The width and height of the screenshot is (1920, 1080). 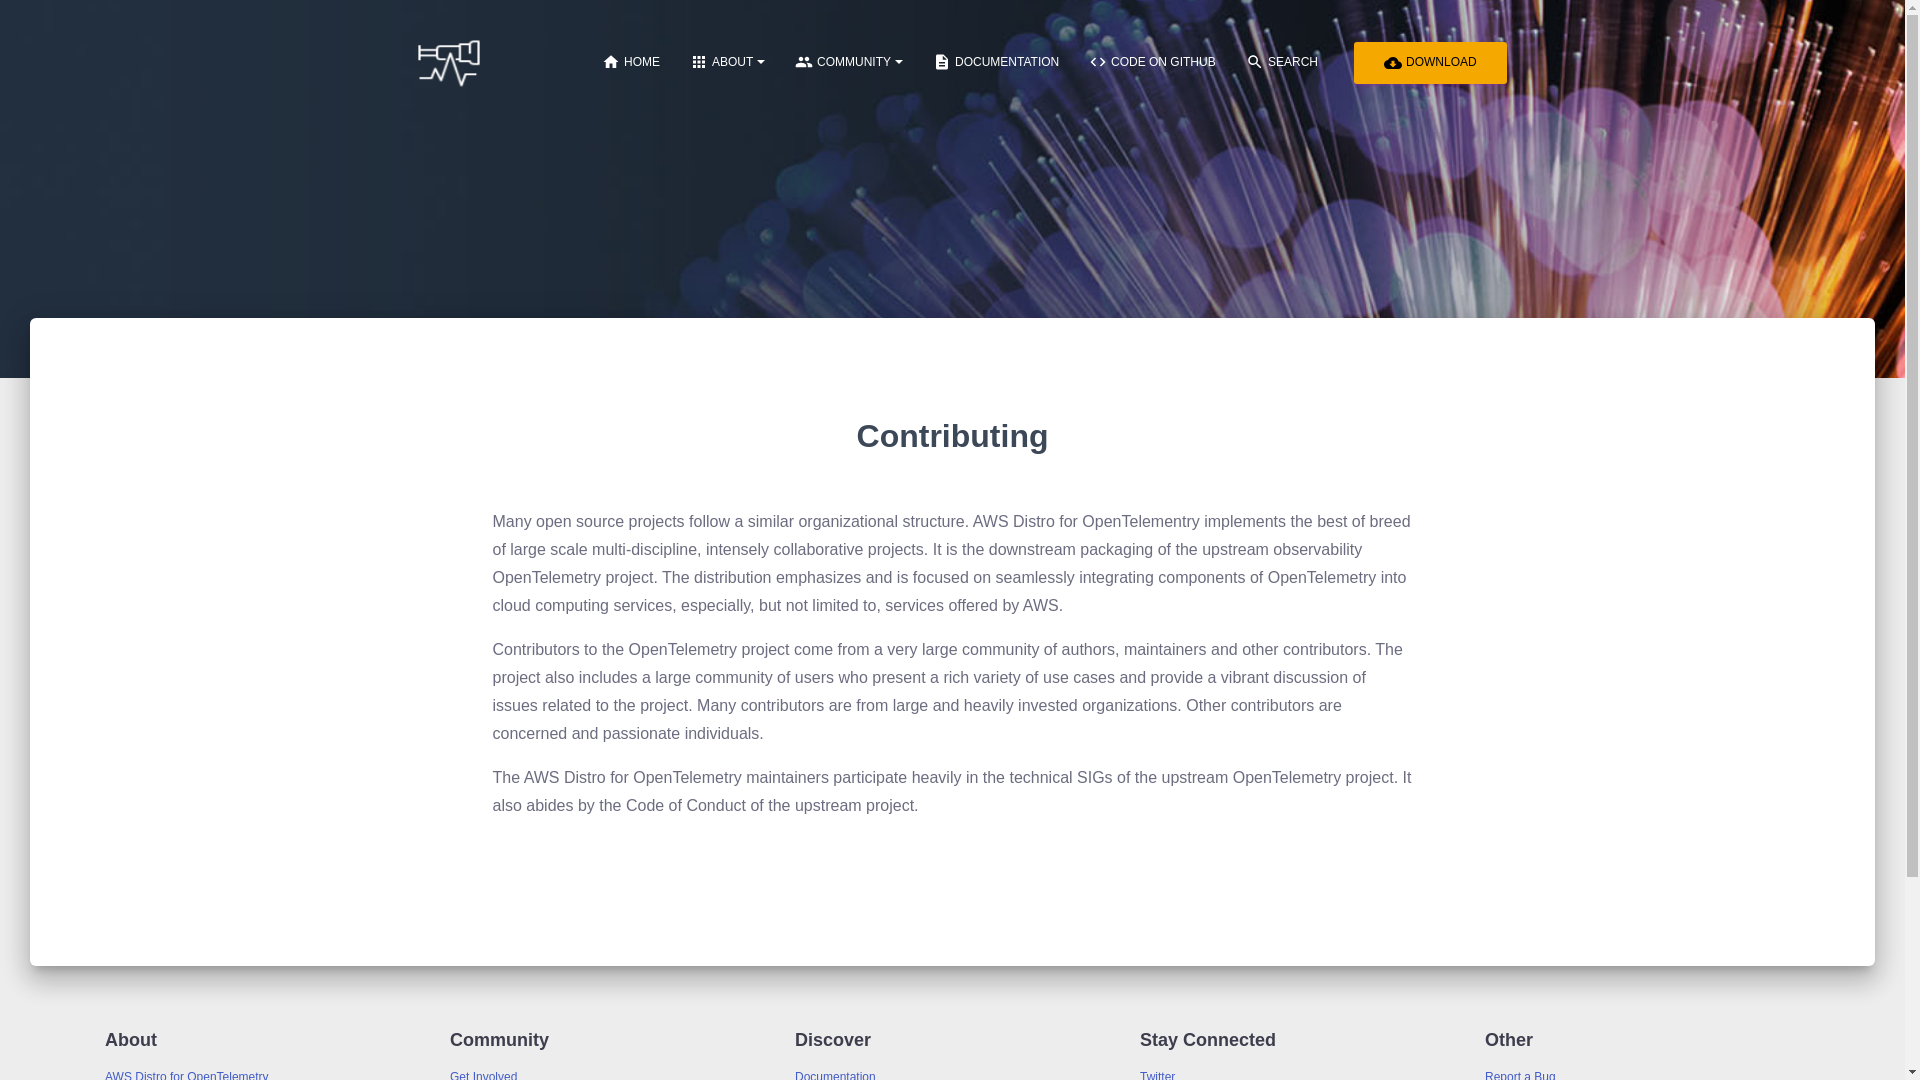 What do you see at coordinates (1158, 1075) in the screenshot?
I see `Twitter` at bounding box center [1158, 1075].